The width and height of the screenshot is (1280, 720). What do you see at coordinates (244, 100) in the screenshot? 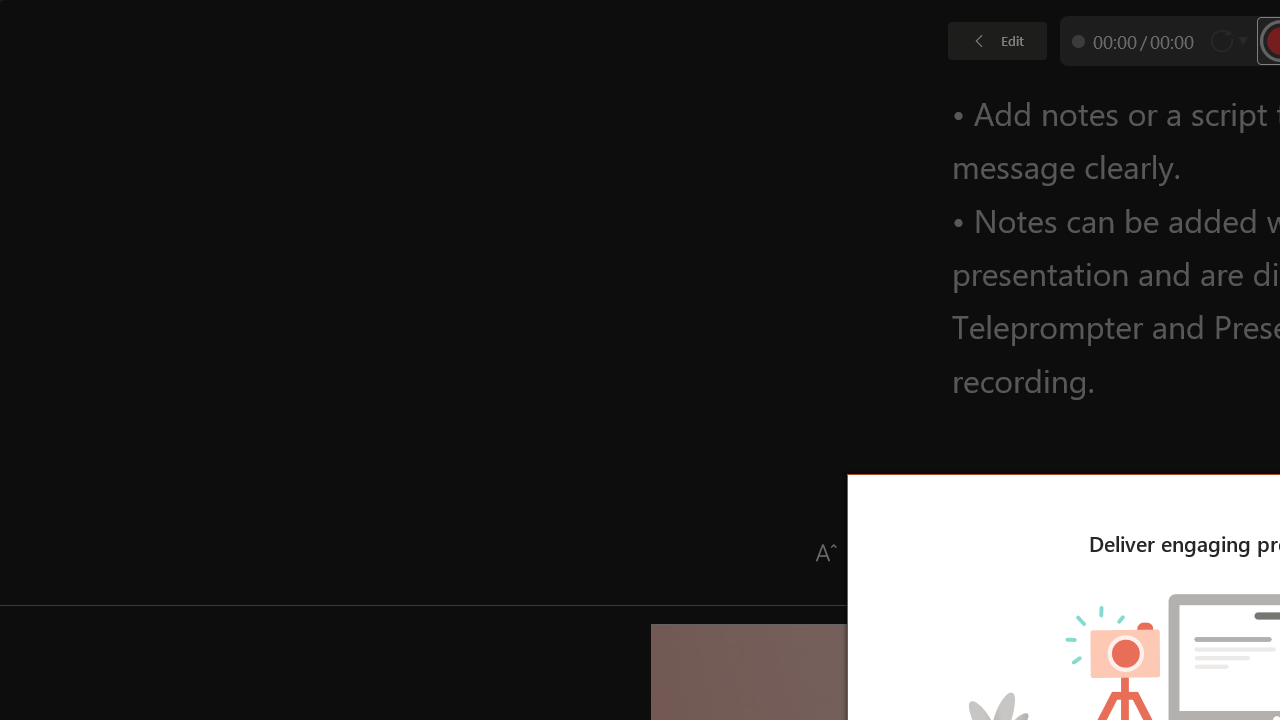
I see `Facet` at bounding box center [244, 100].